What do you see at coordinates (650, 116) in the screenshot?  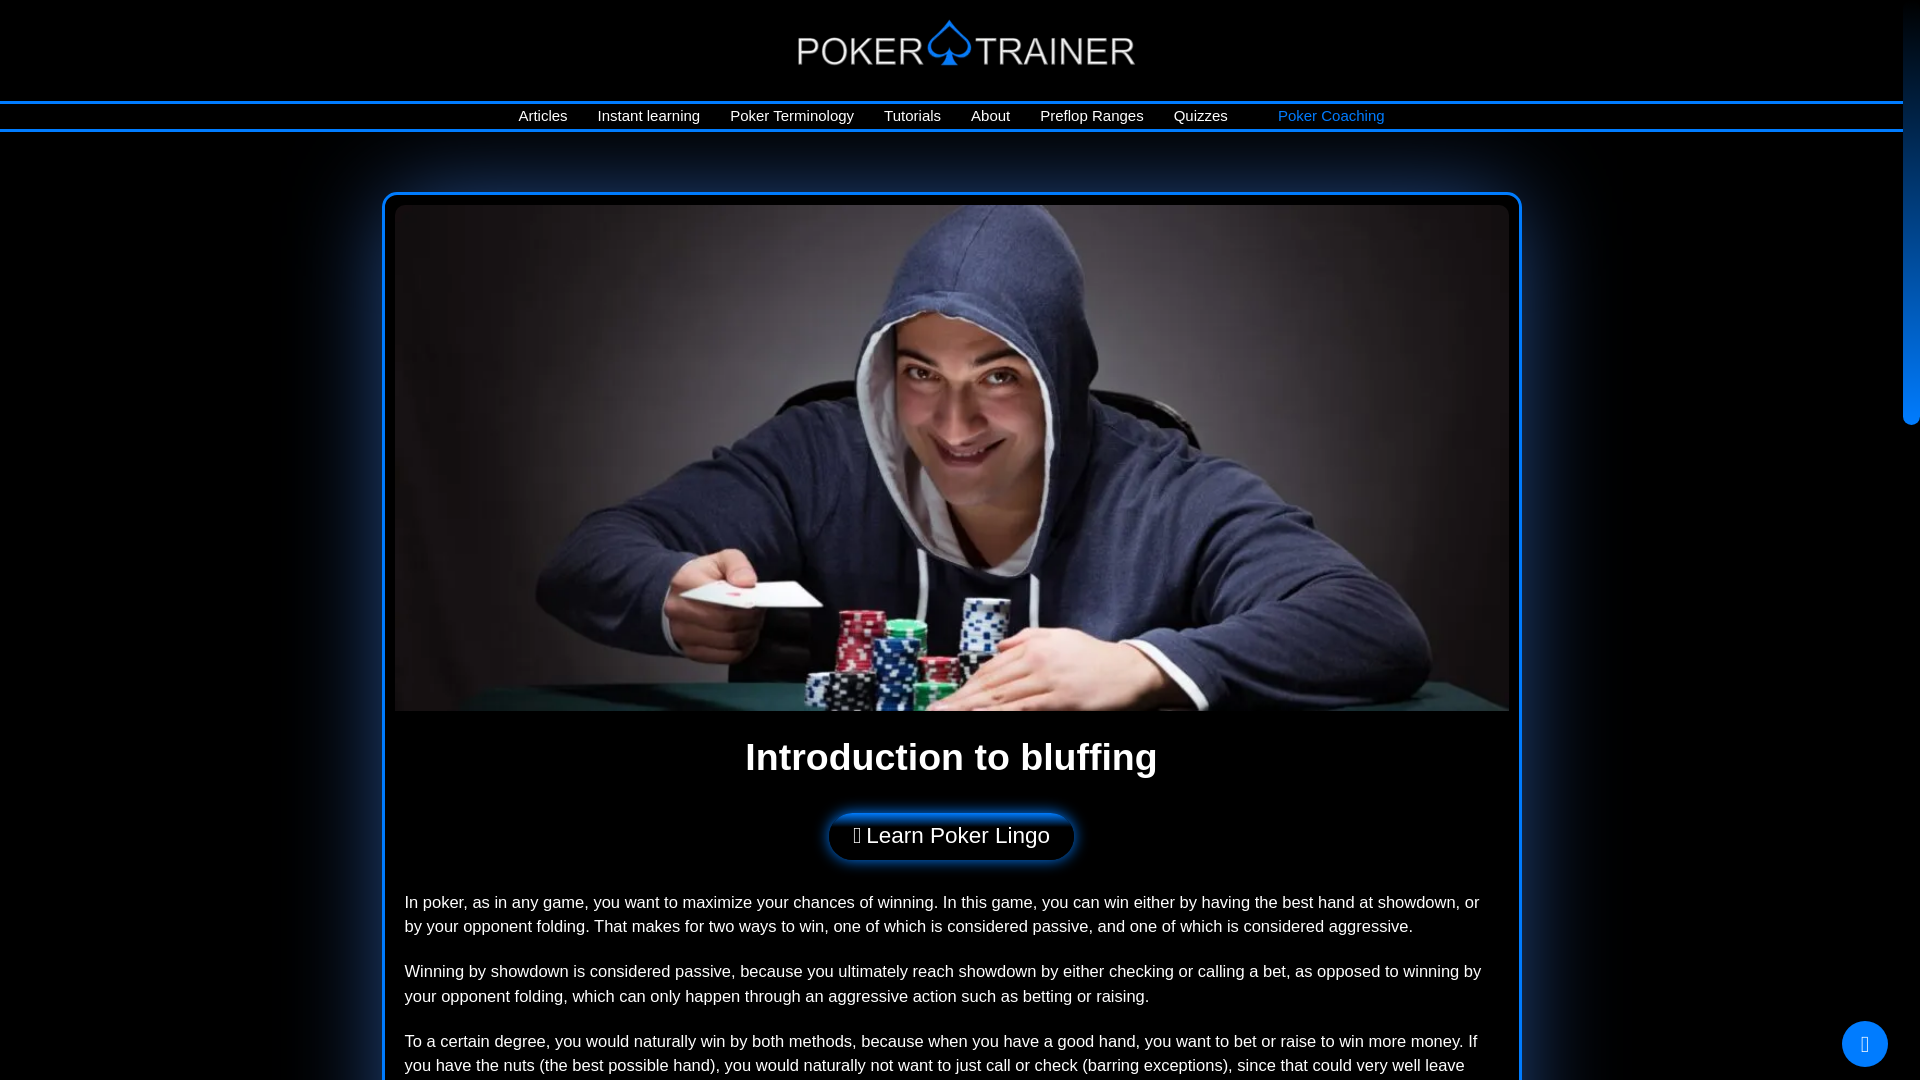 I see `Instant learning` at bounding box center [650, 116].